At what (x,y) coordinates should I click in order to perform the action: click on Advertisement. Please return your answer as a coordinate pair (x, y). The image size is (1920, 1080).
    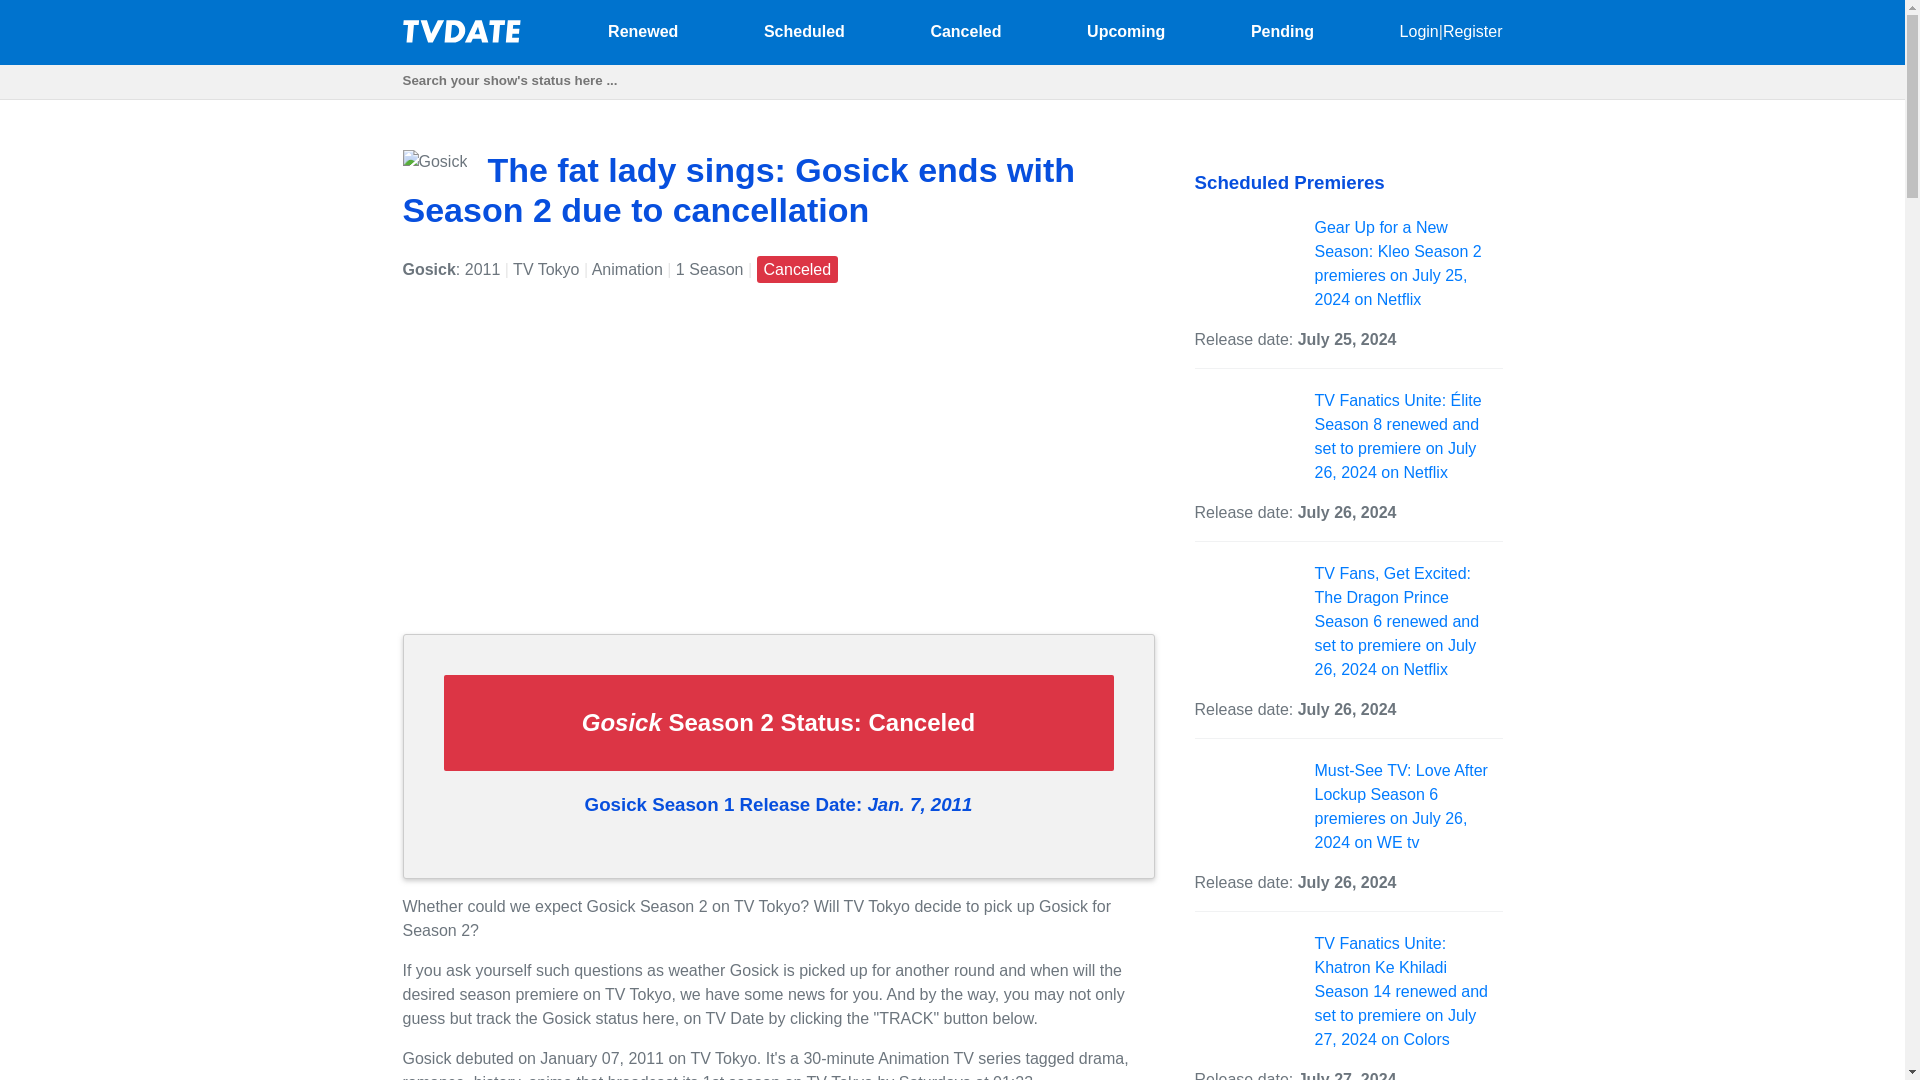
    Looking at the image, I should click on (777, 478).